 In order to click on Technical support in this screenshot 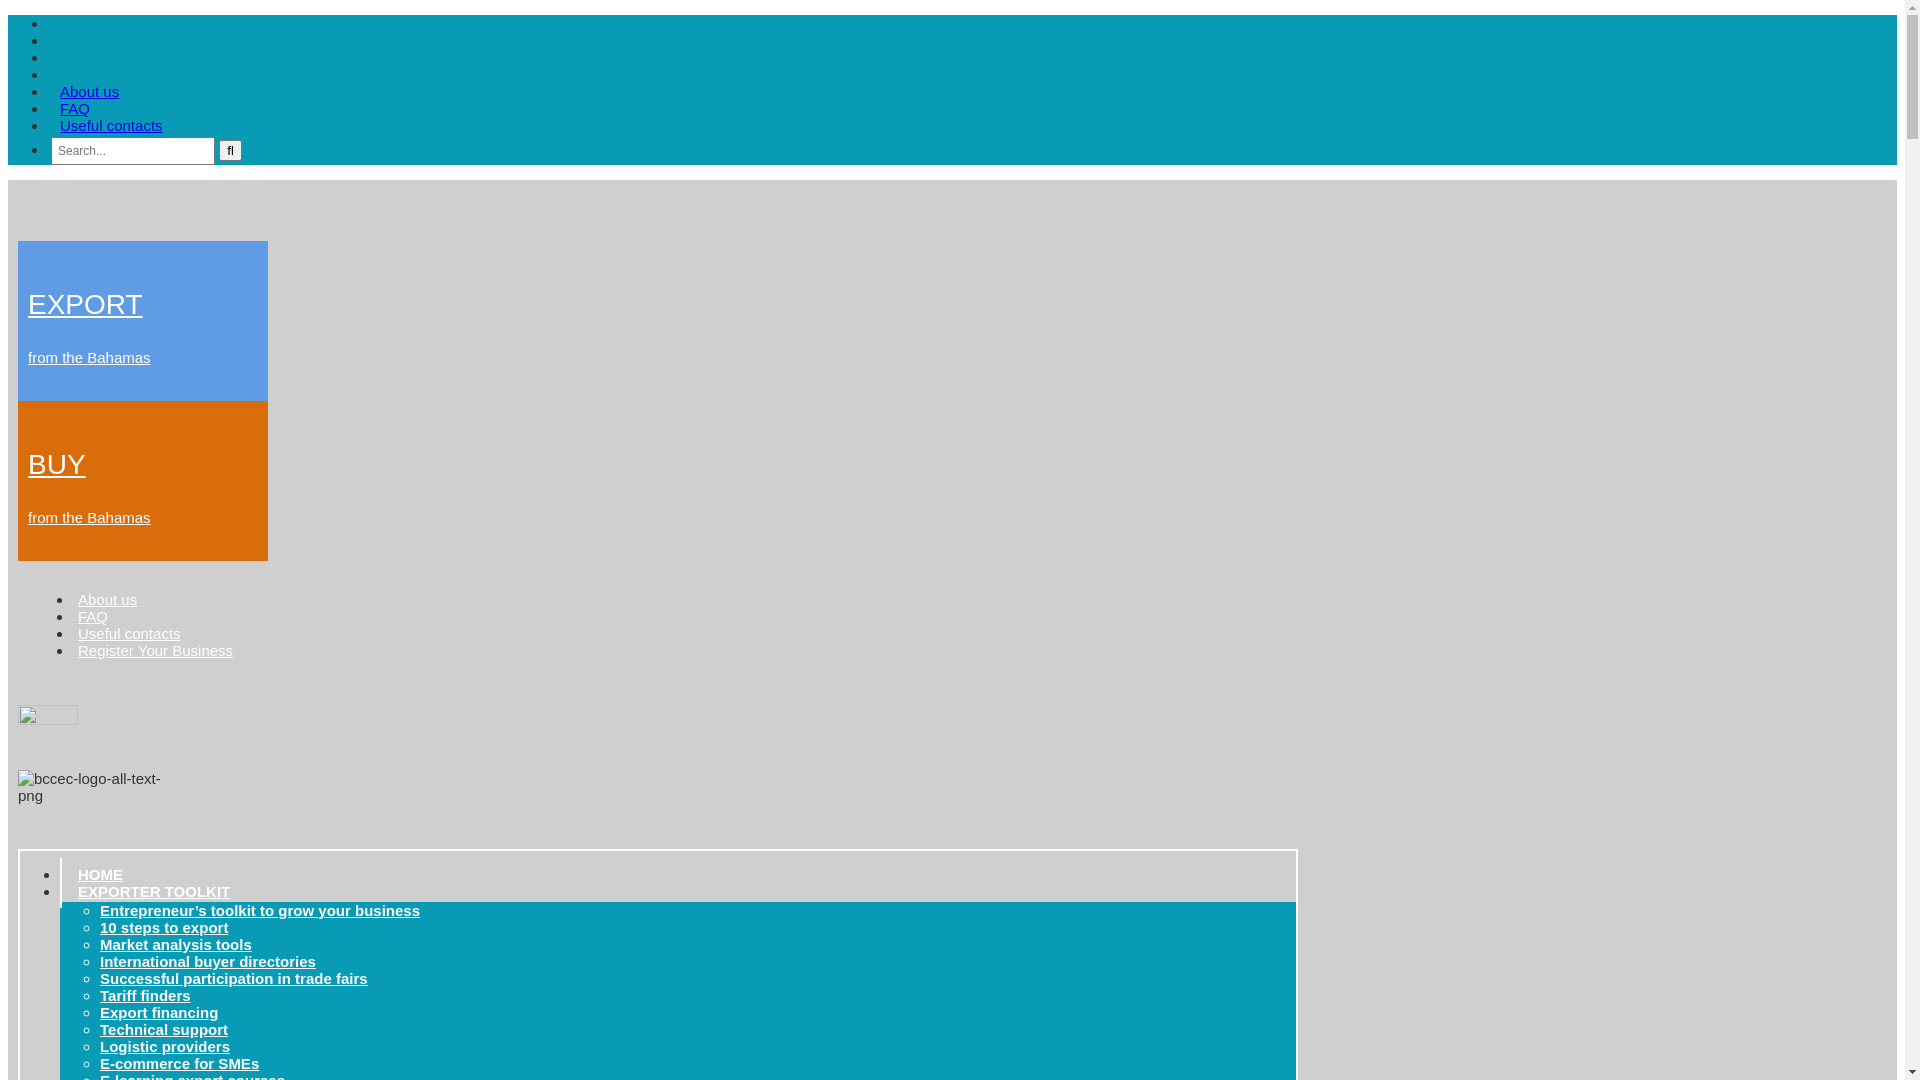, I will do `click(164, 1030)`.